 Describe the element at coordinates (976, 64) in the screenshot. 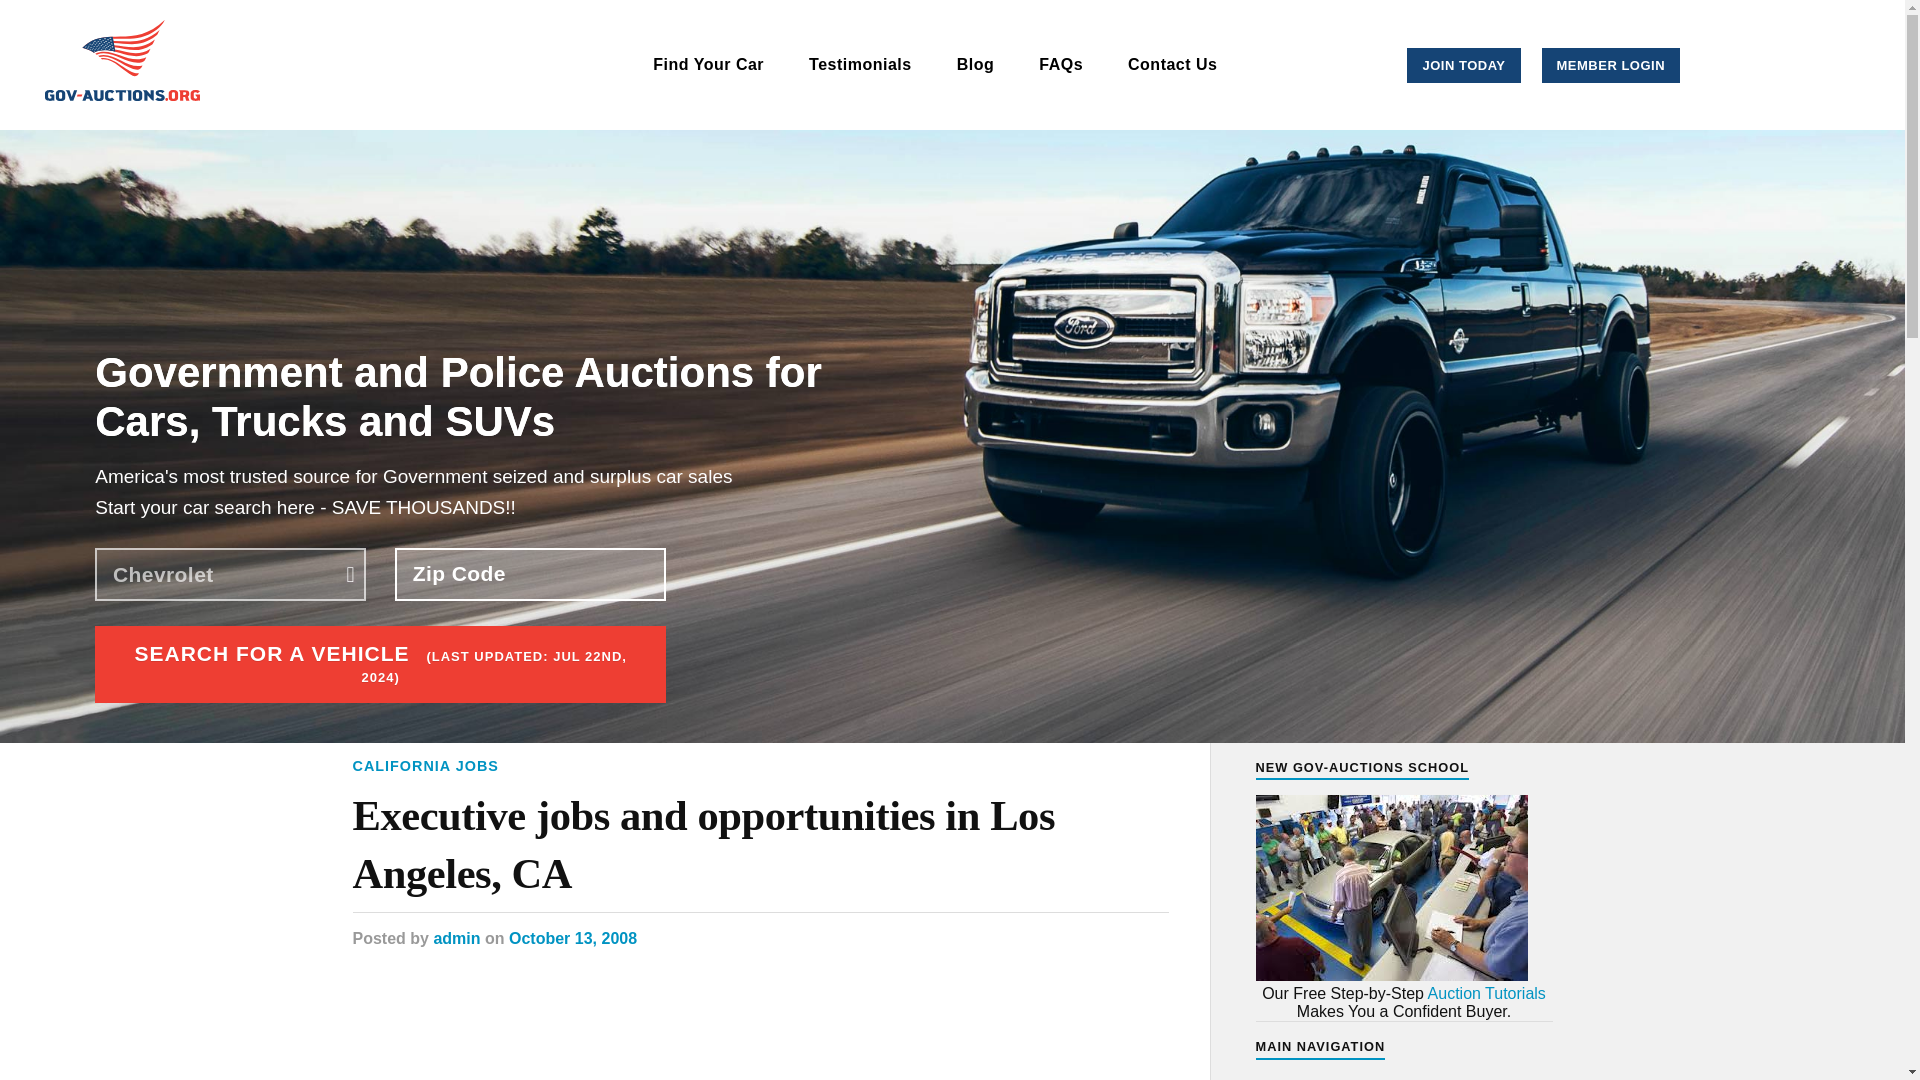

I see `Blog` at that location.